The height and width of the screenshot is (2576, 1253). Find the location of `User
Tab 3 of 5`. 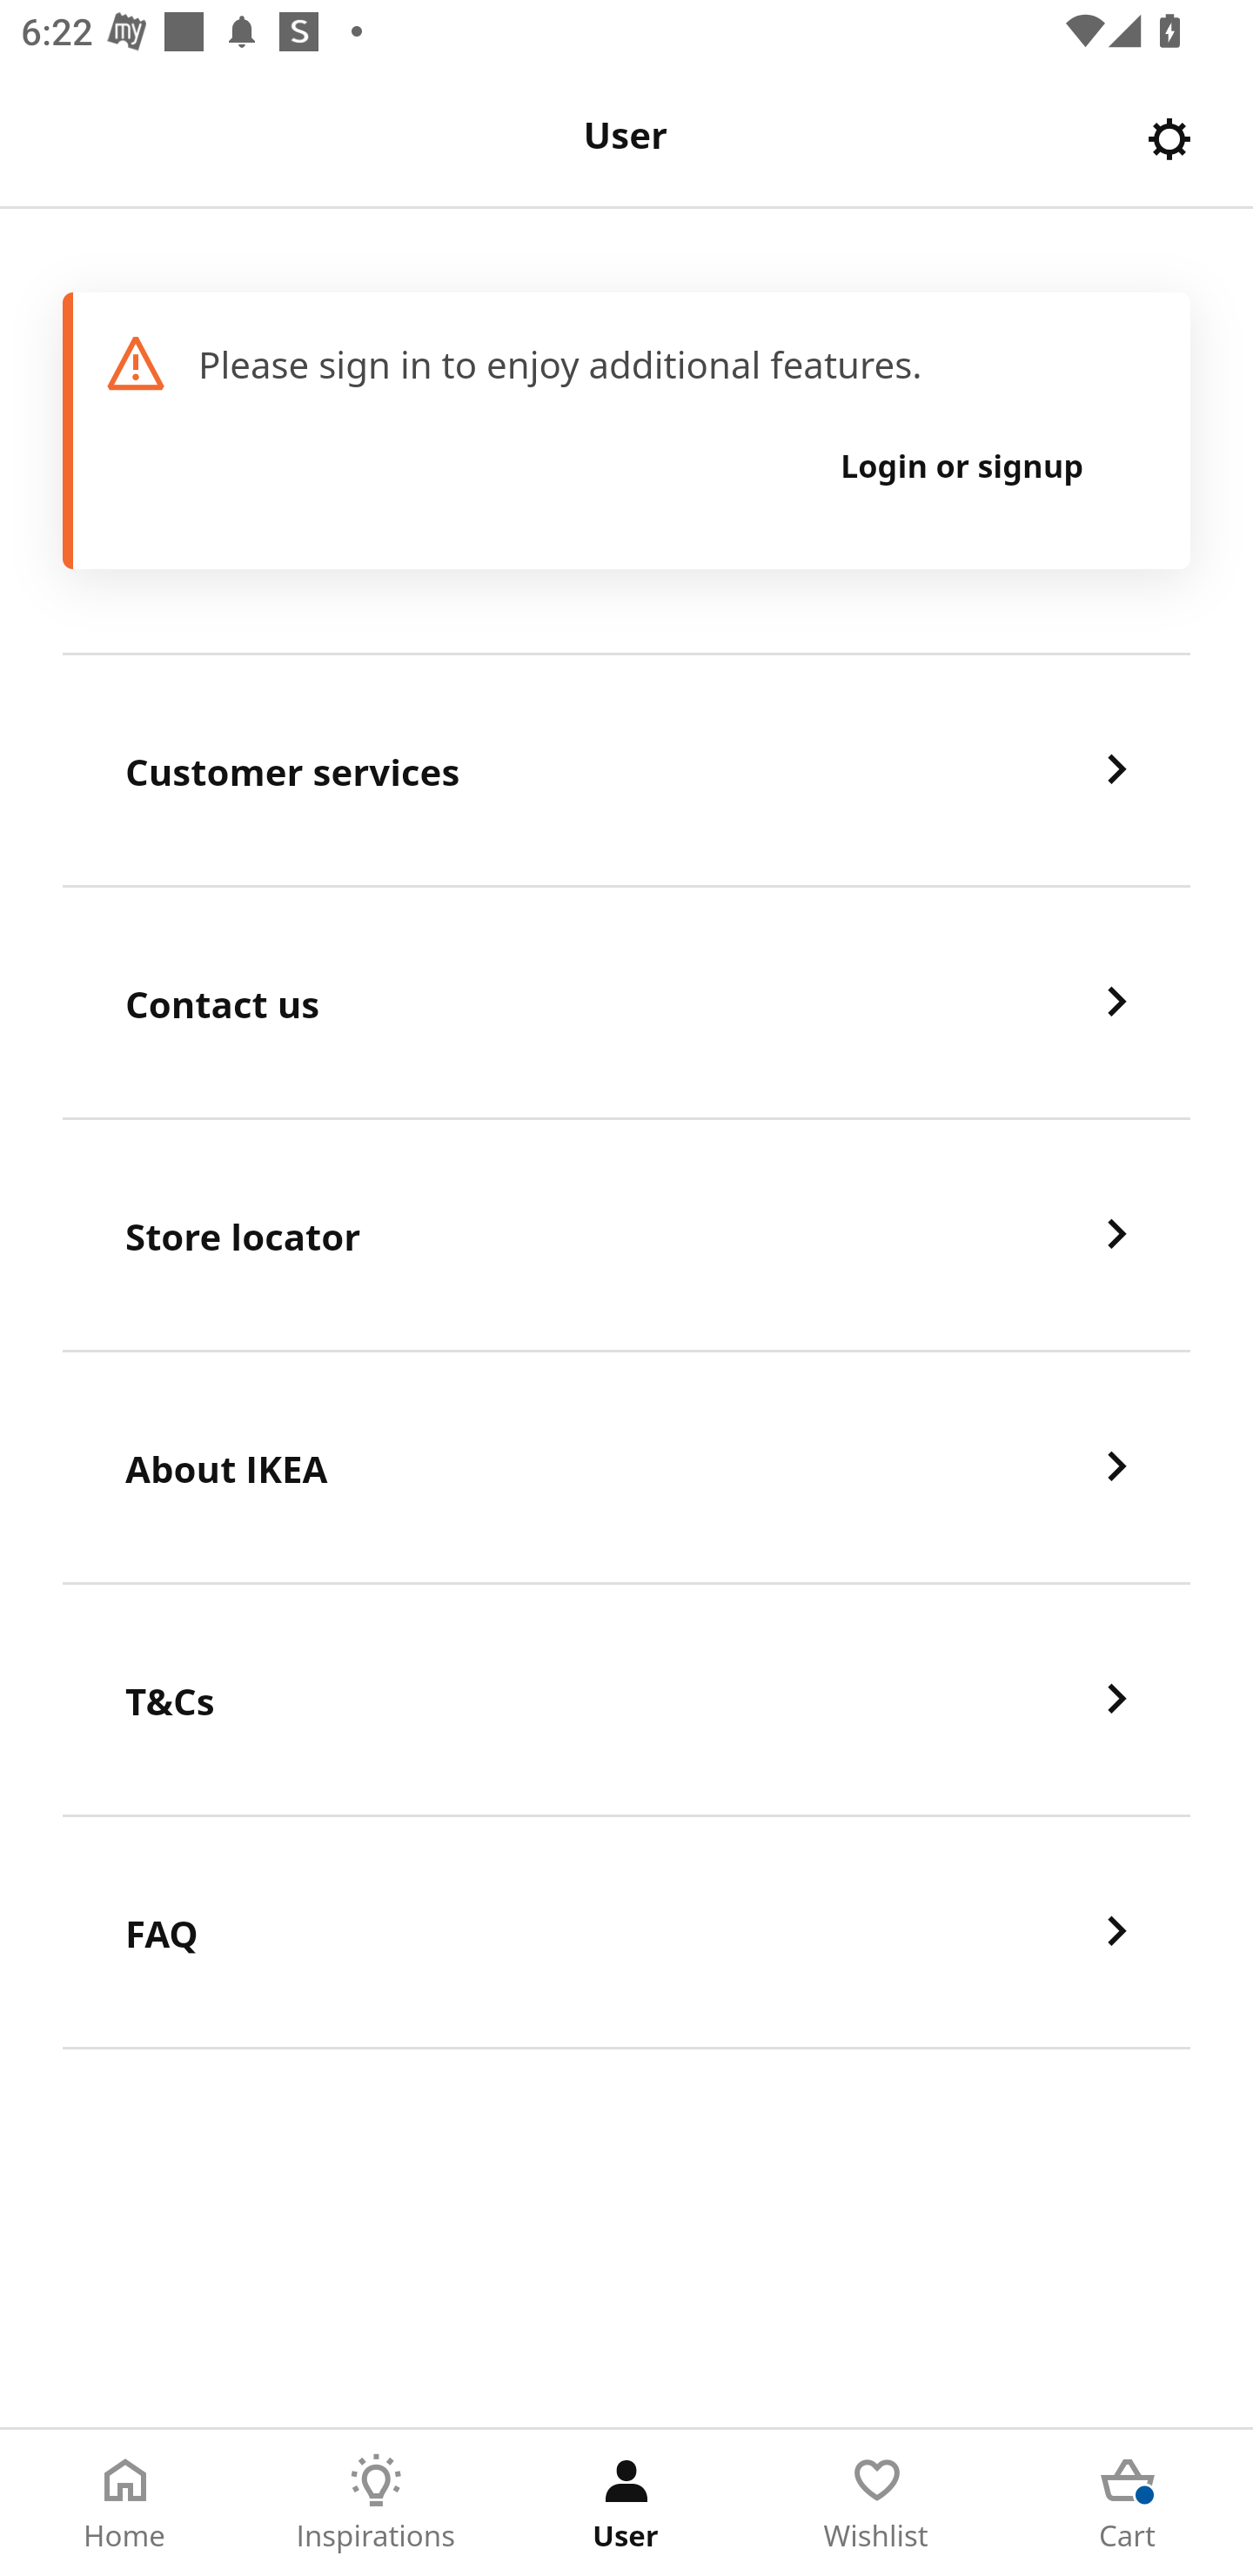

User
Tab 3 of 5 is located at coordinates (626, 2503).